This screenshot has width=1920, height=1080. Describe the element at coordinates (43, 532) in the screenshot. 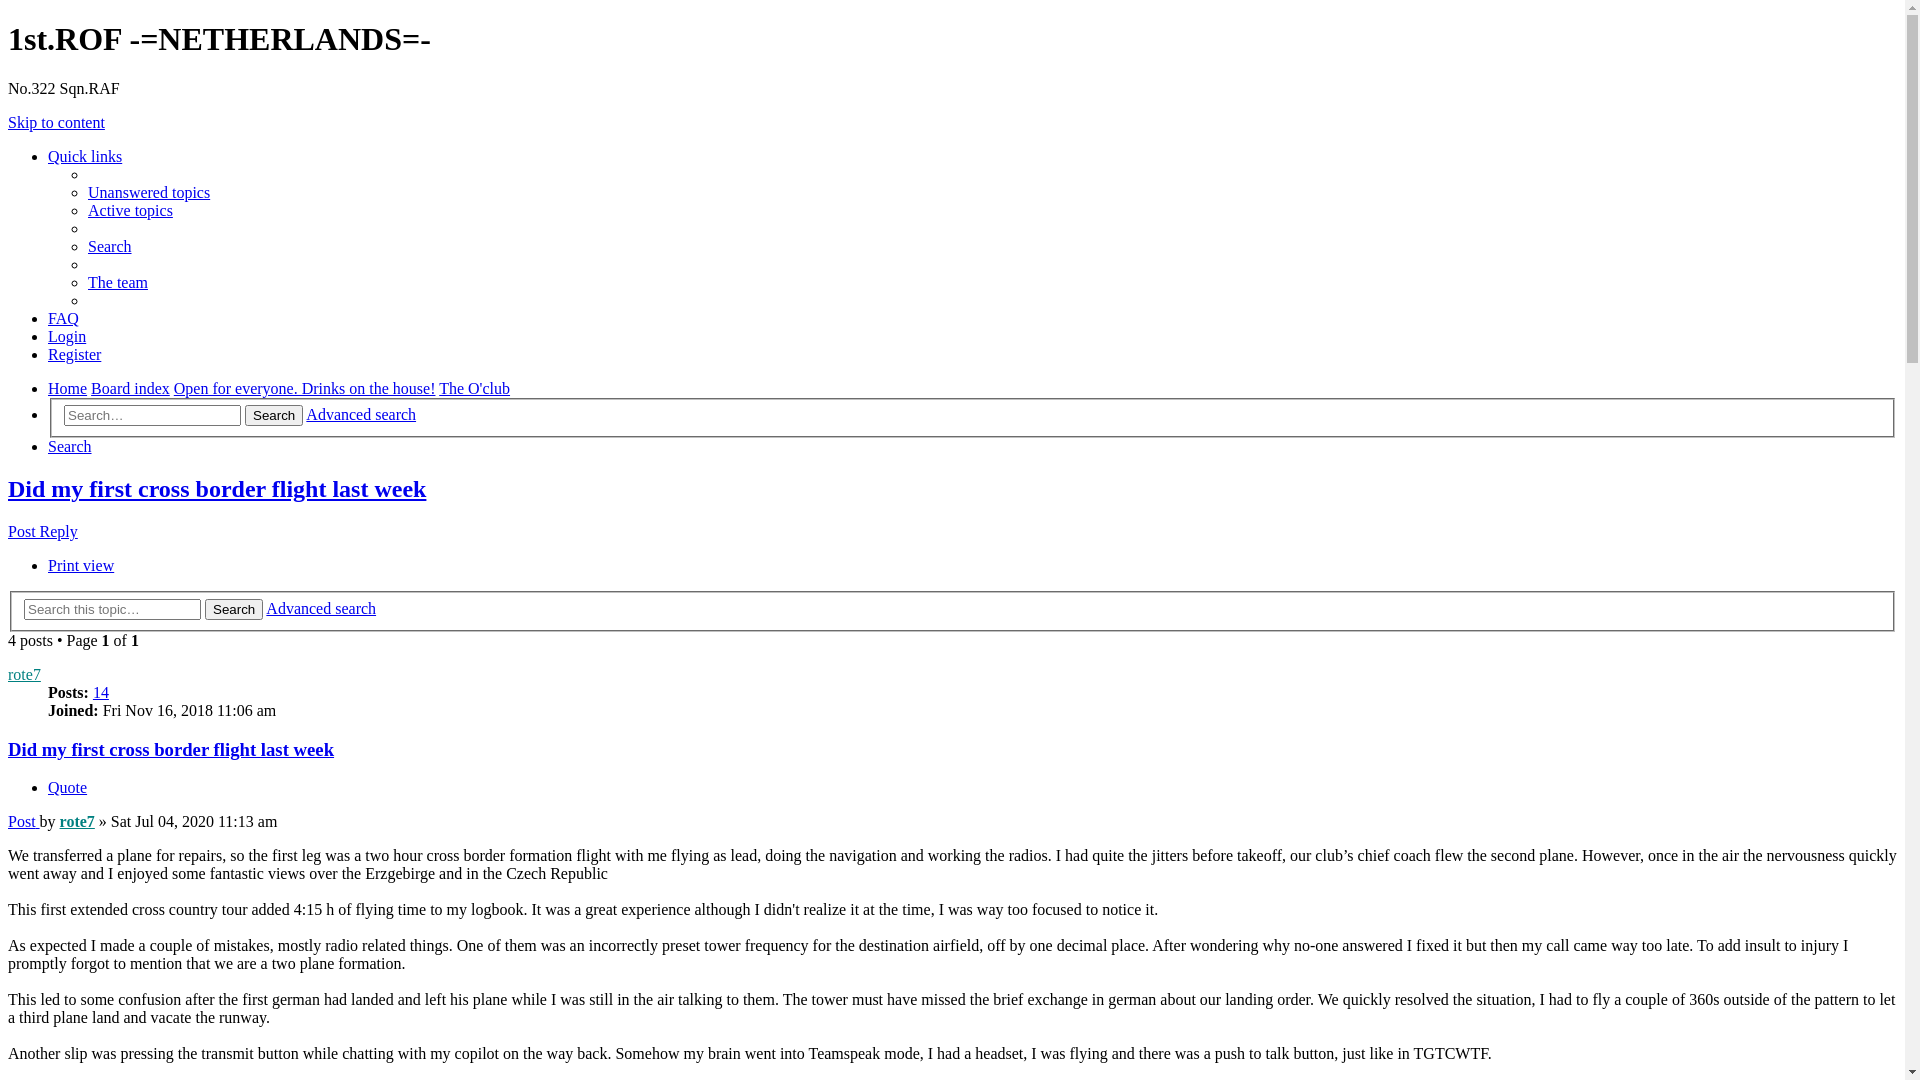

I see `Post Reply` at that location.